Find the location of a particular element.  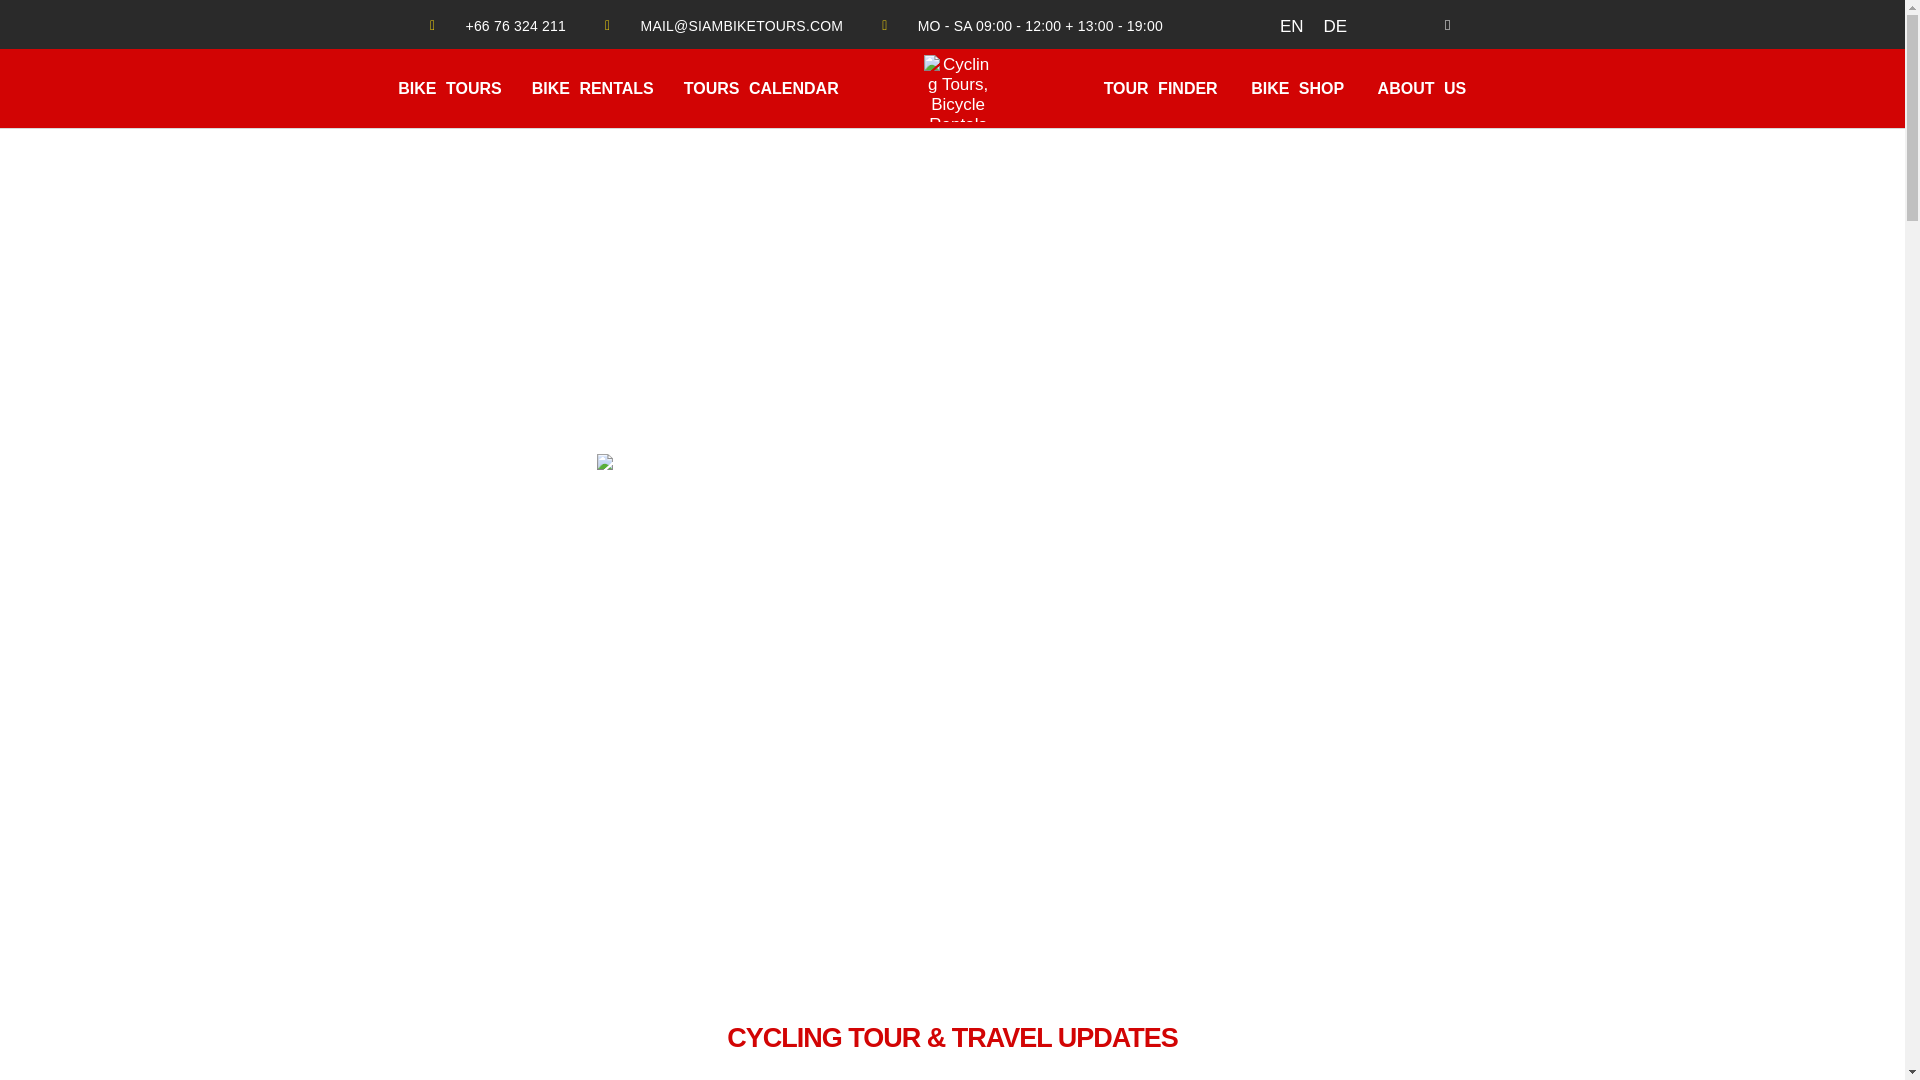

BIKE SHOP is located at coordinates (1296, 88).